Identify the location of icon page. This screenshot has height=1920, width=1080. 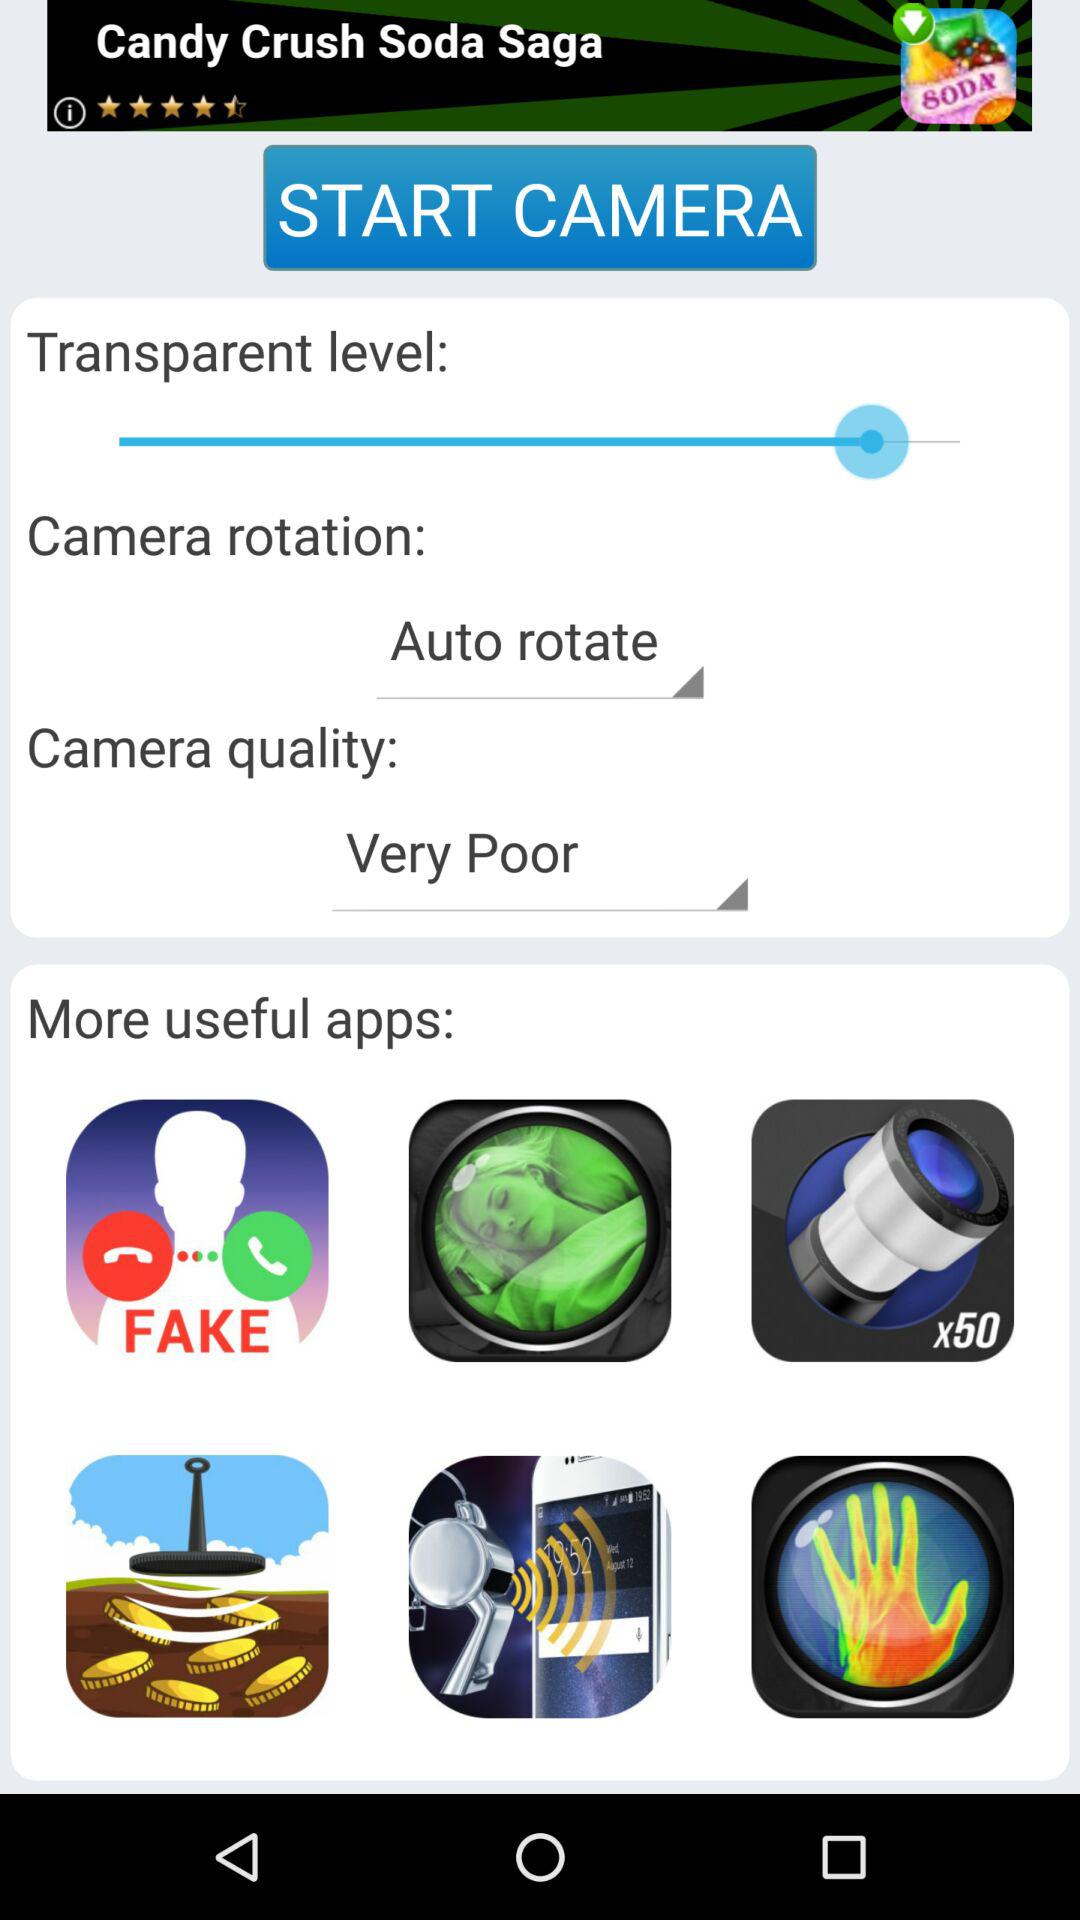
(197, 1586).